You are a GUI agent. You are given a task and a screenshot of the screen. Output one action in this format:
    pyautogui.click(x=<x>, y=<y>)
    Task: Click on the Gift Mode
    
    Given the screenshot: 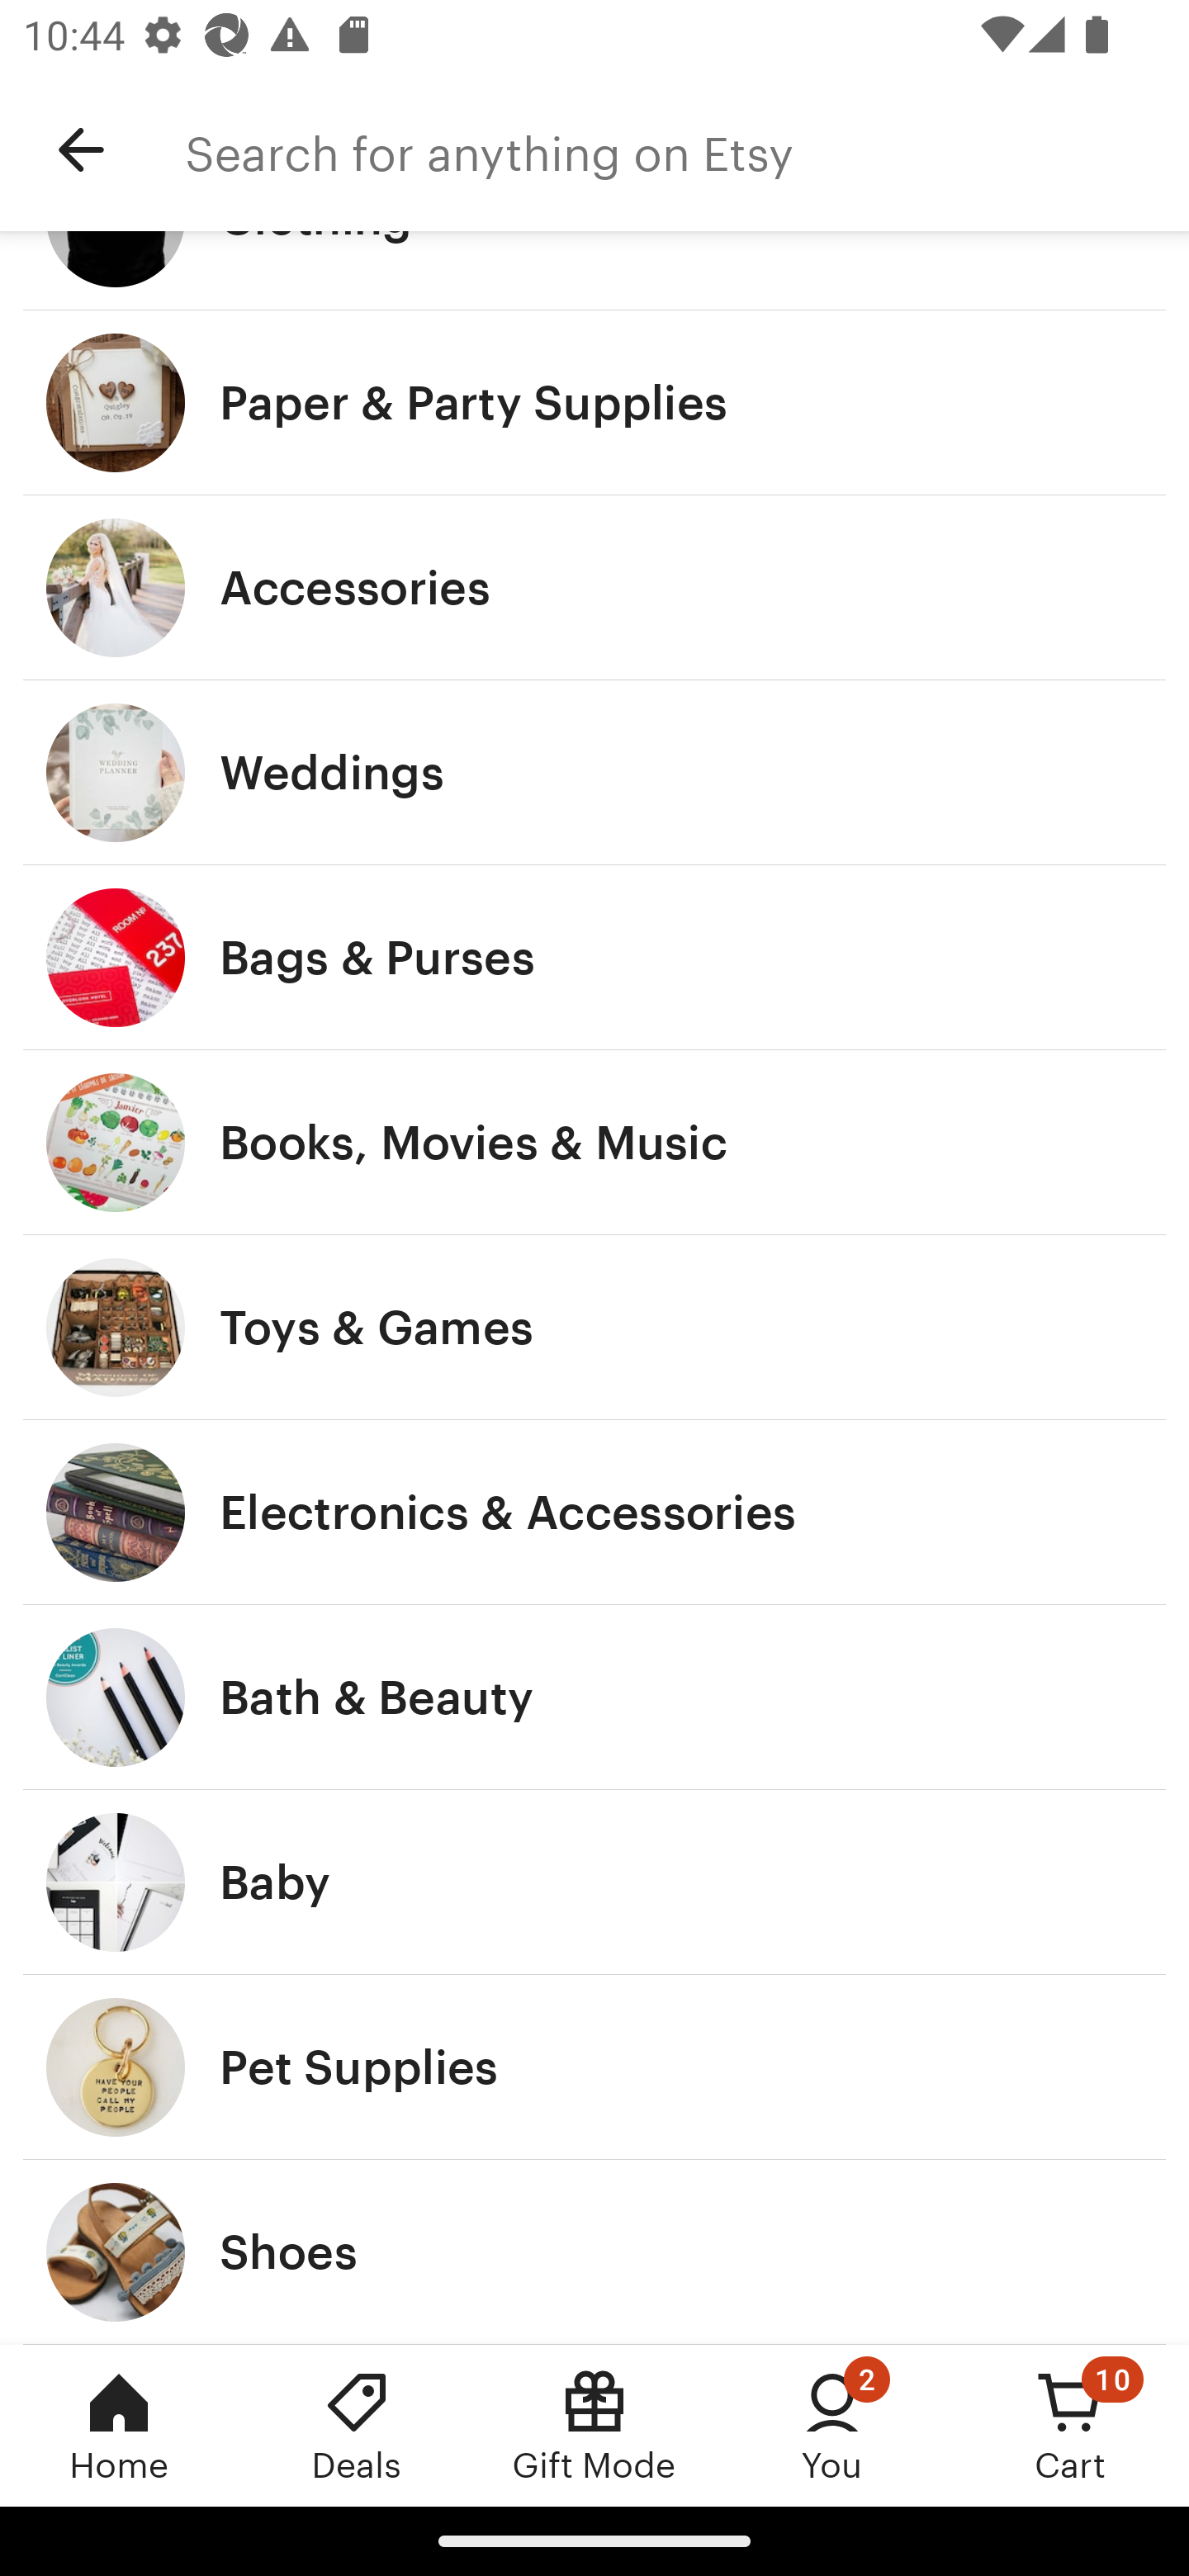 What is the action you would take?
    pyautogui.click(x=594, y=2425)
    